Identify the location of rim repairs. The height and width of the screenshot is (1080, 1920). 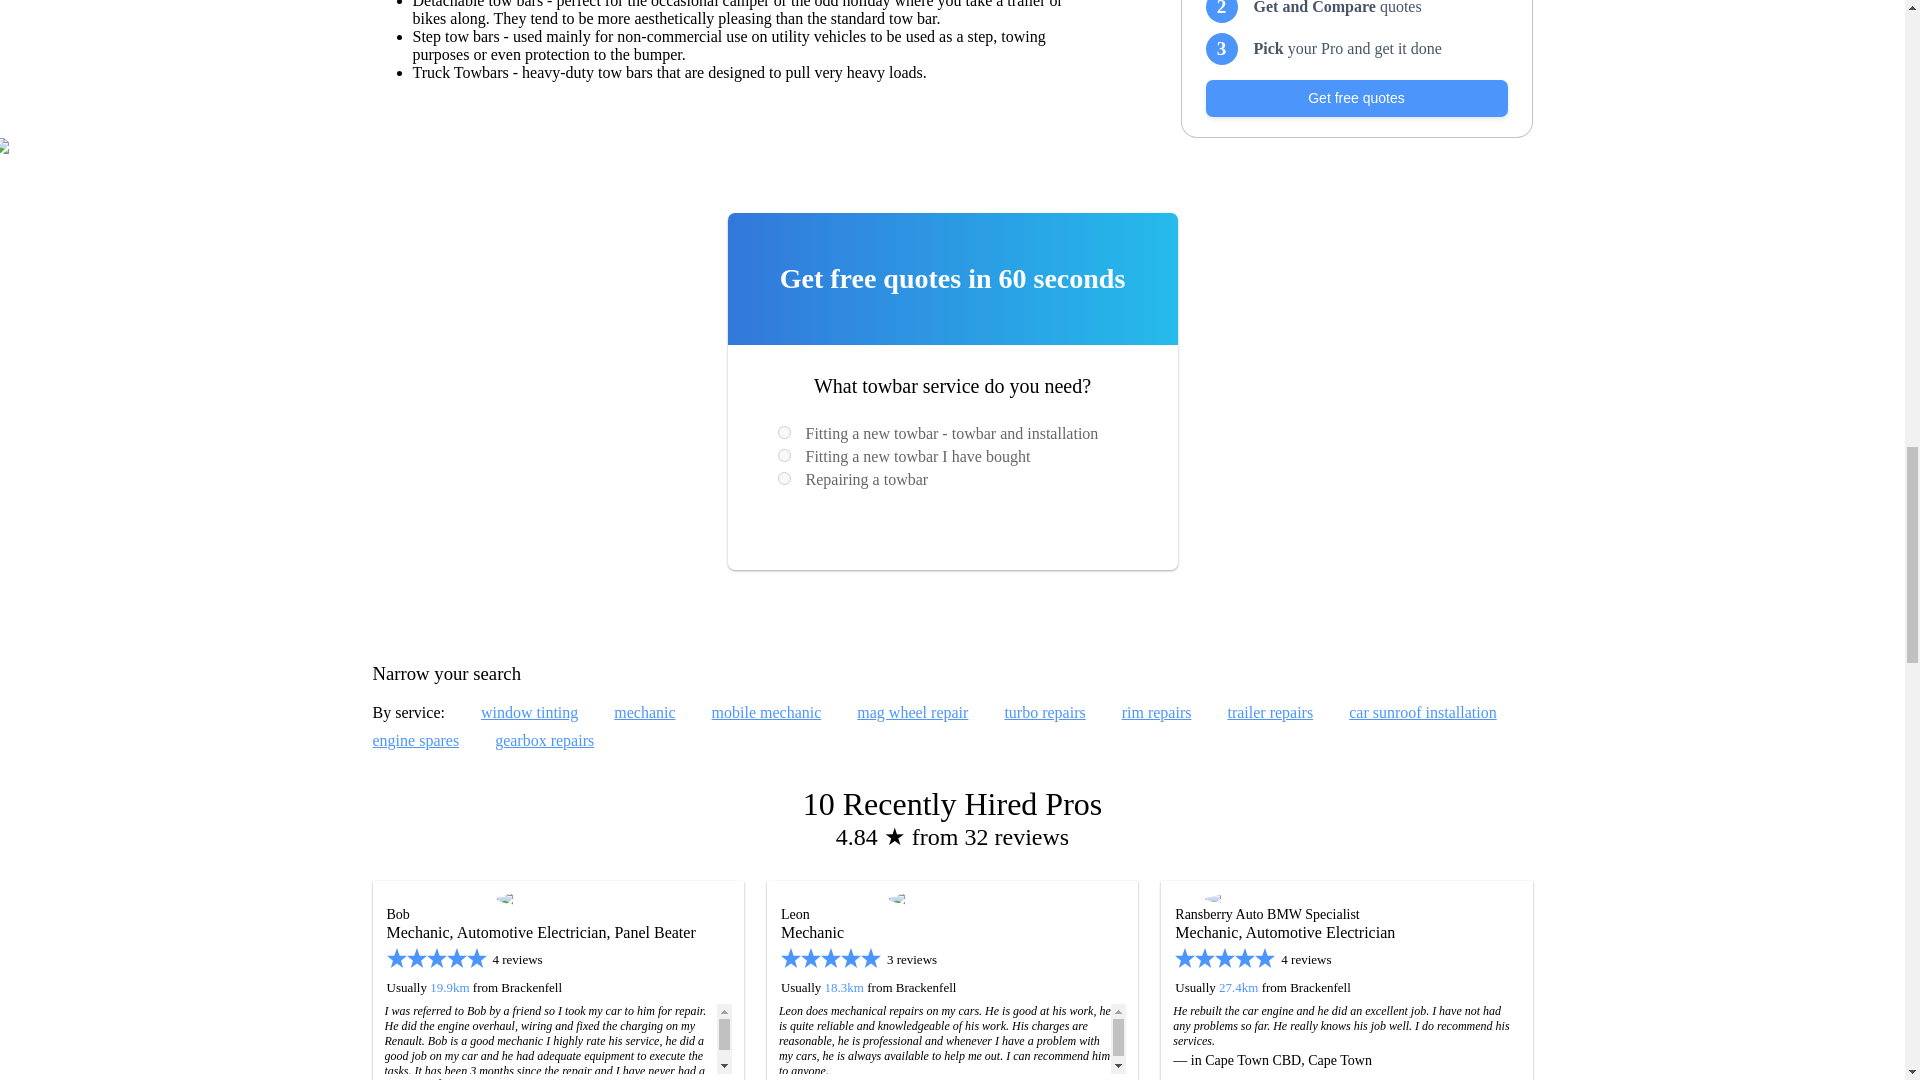
(1156, 712).